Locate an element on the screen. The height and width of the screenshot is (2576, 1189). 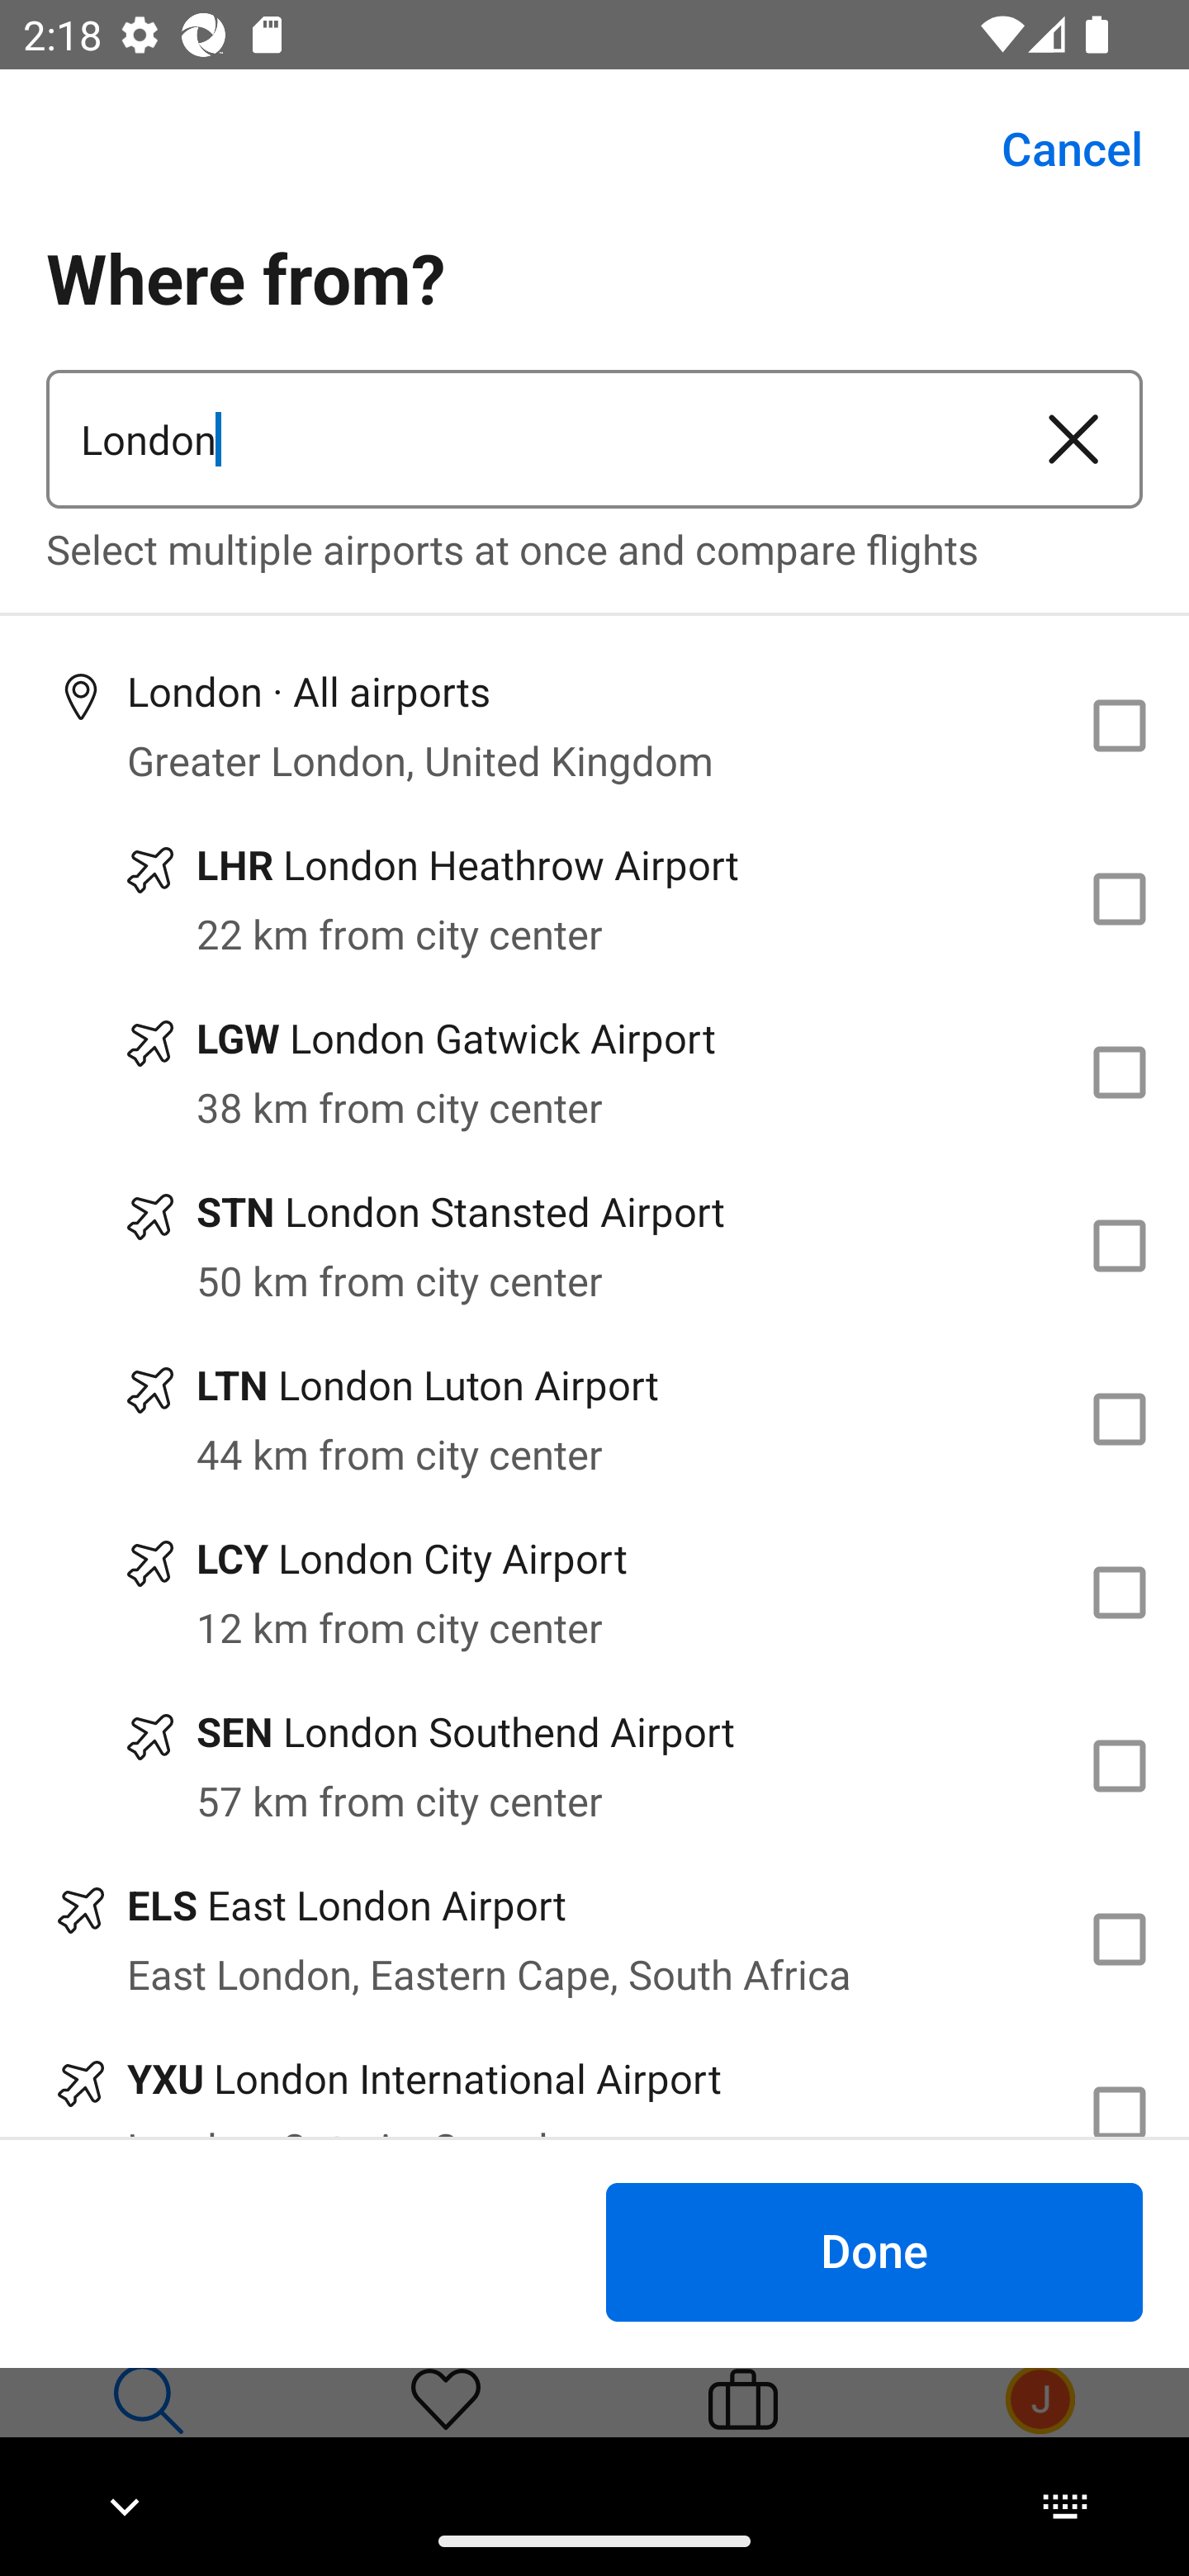
LGW London Gatwick Airport 38 km from city center is located at coordinates (594, 1073).